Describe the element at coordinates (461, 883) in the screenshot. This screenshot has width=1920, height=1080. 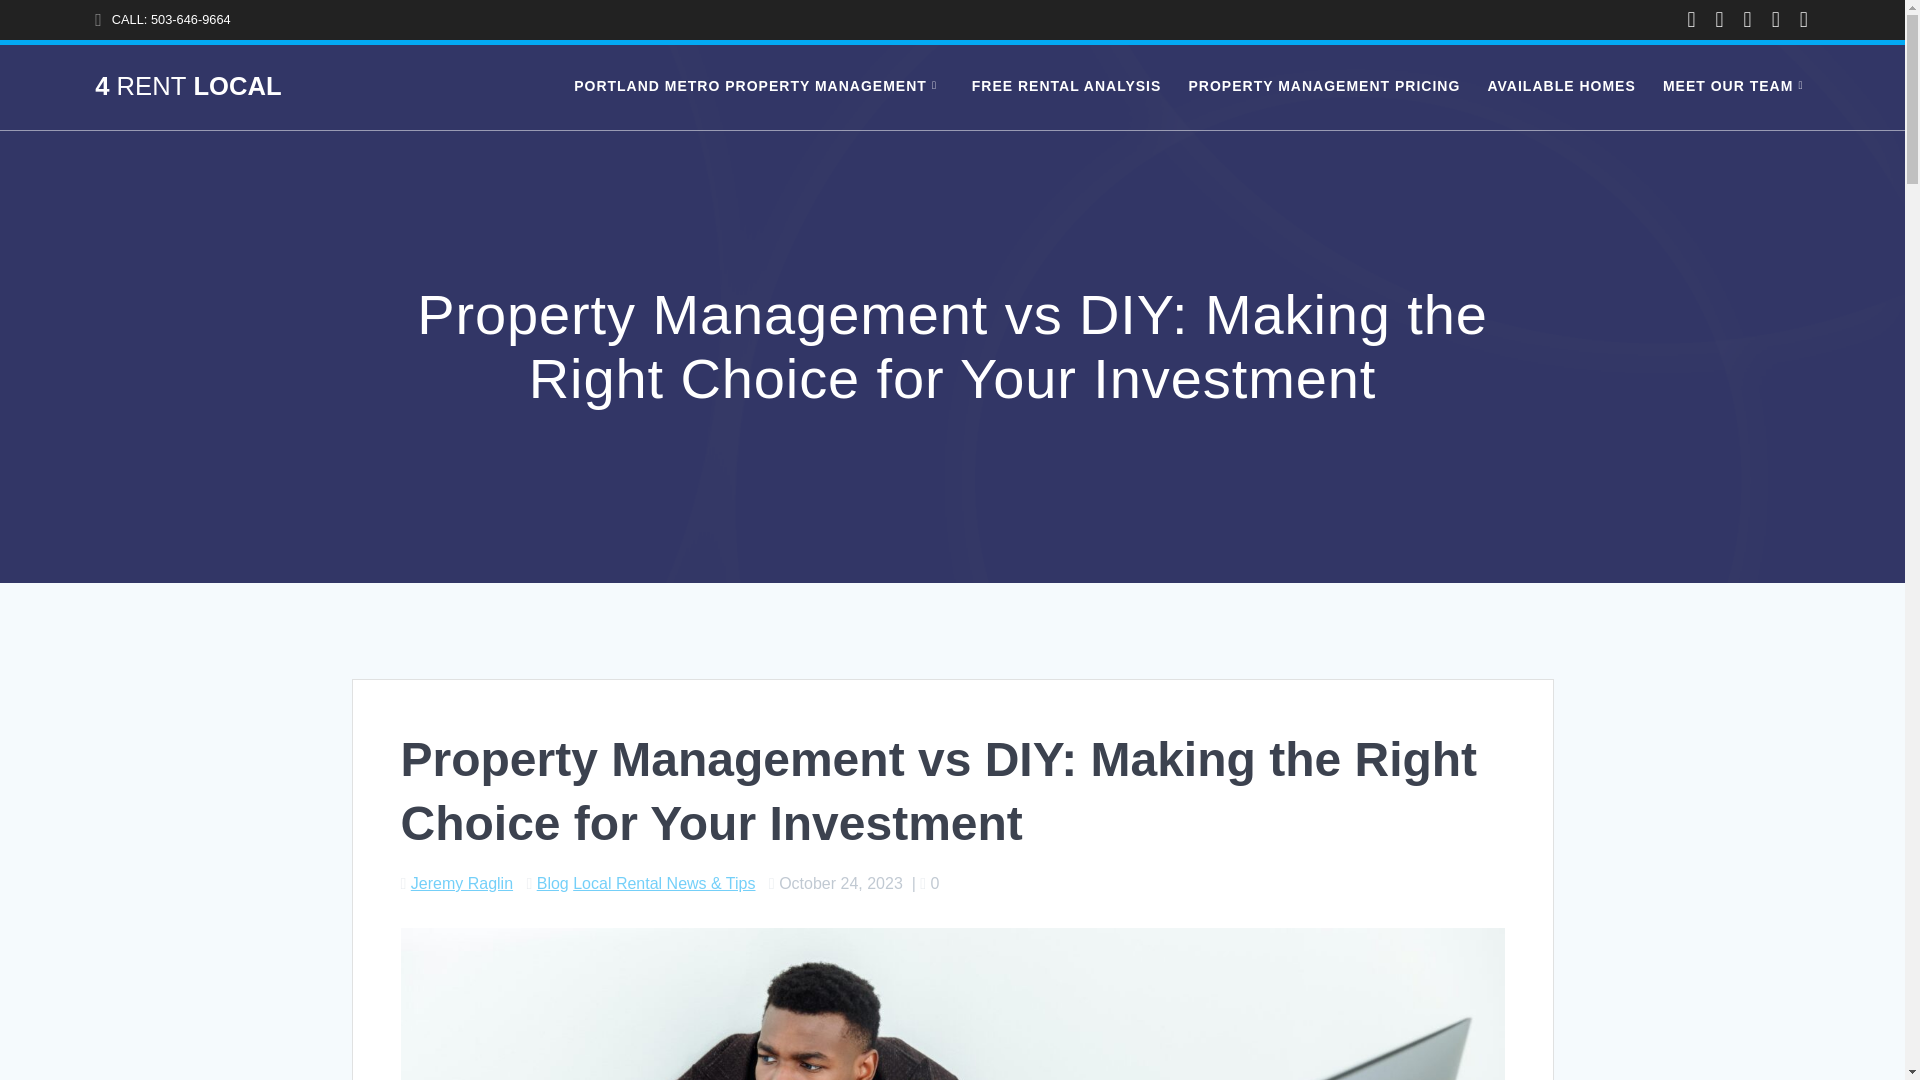
I see `Jeremy Raglin` at that location.